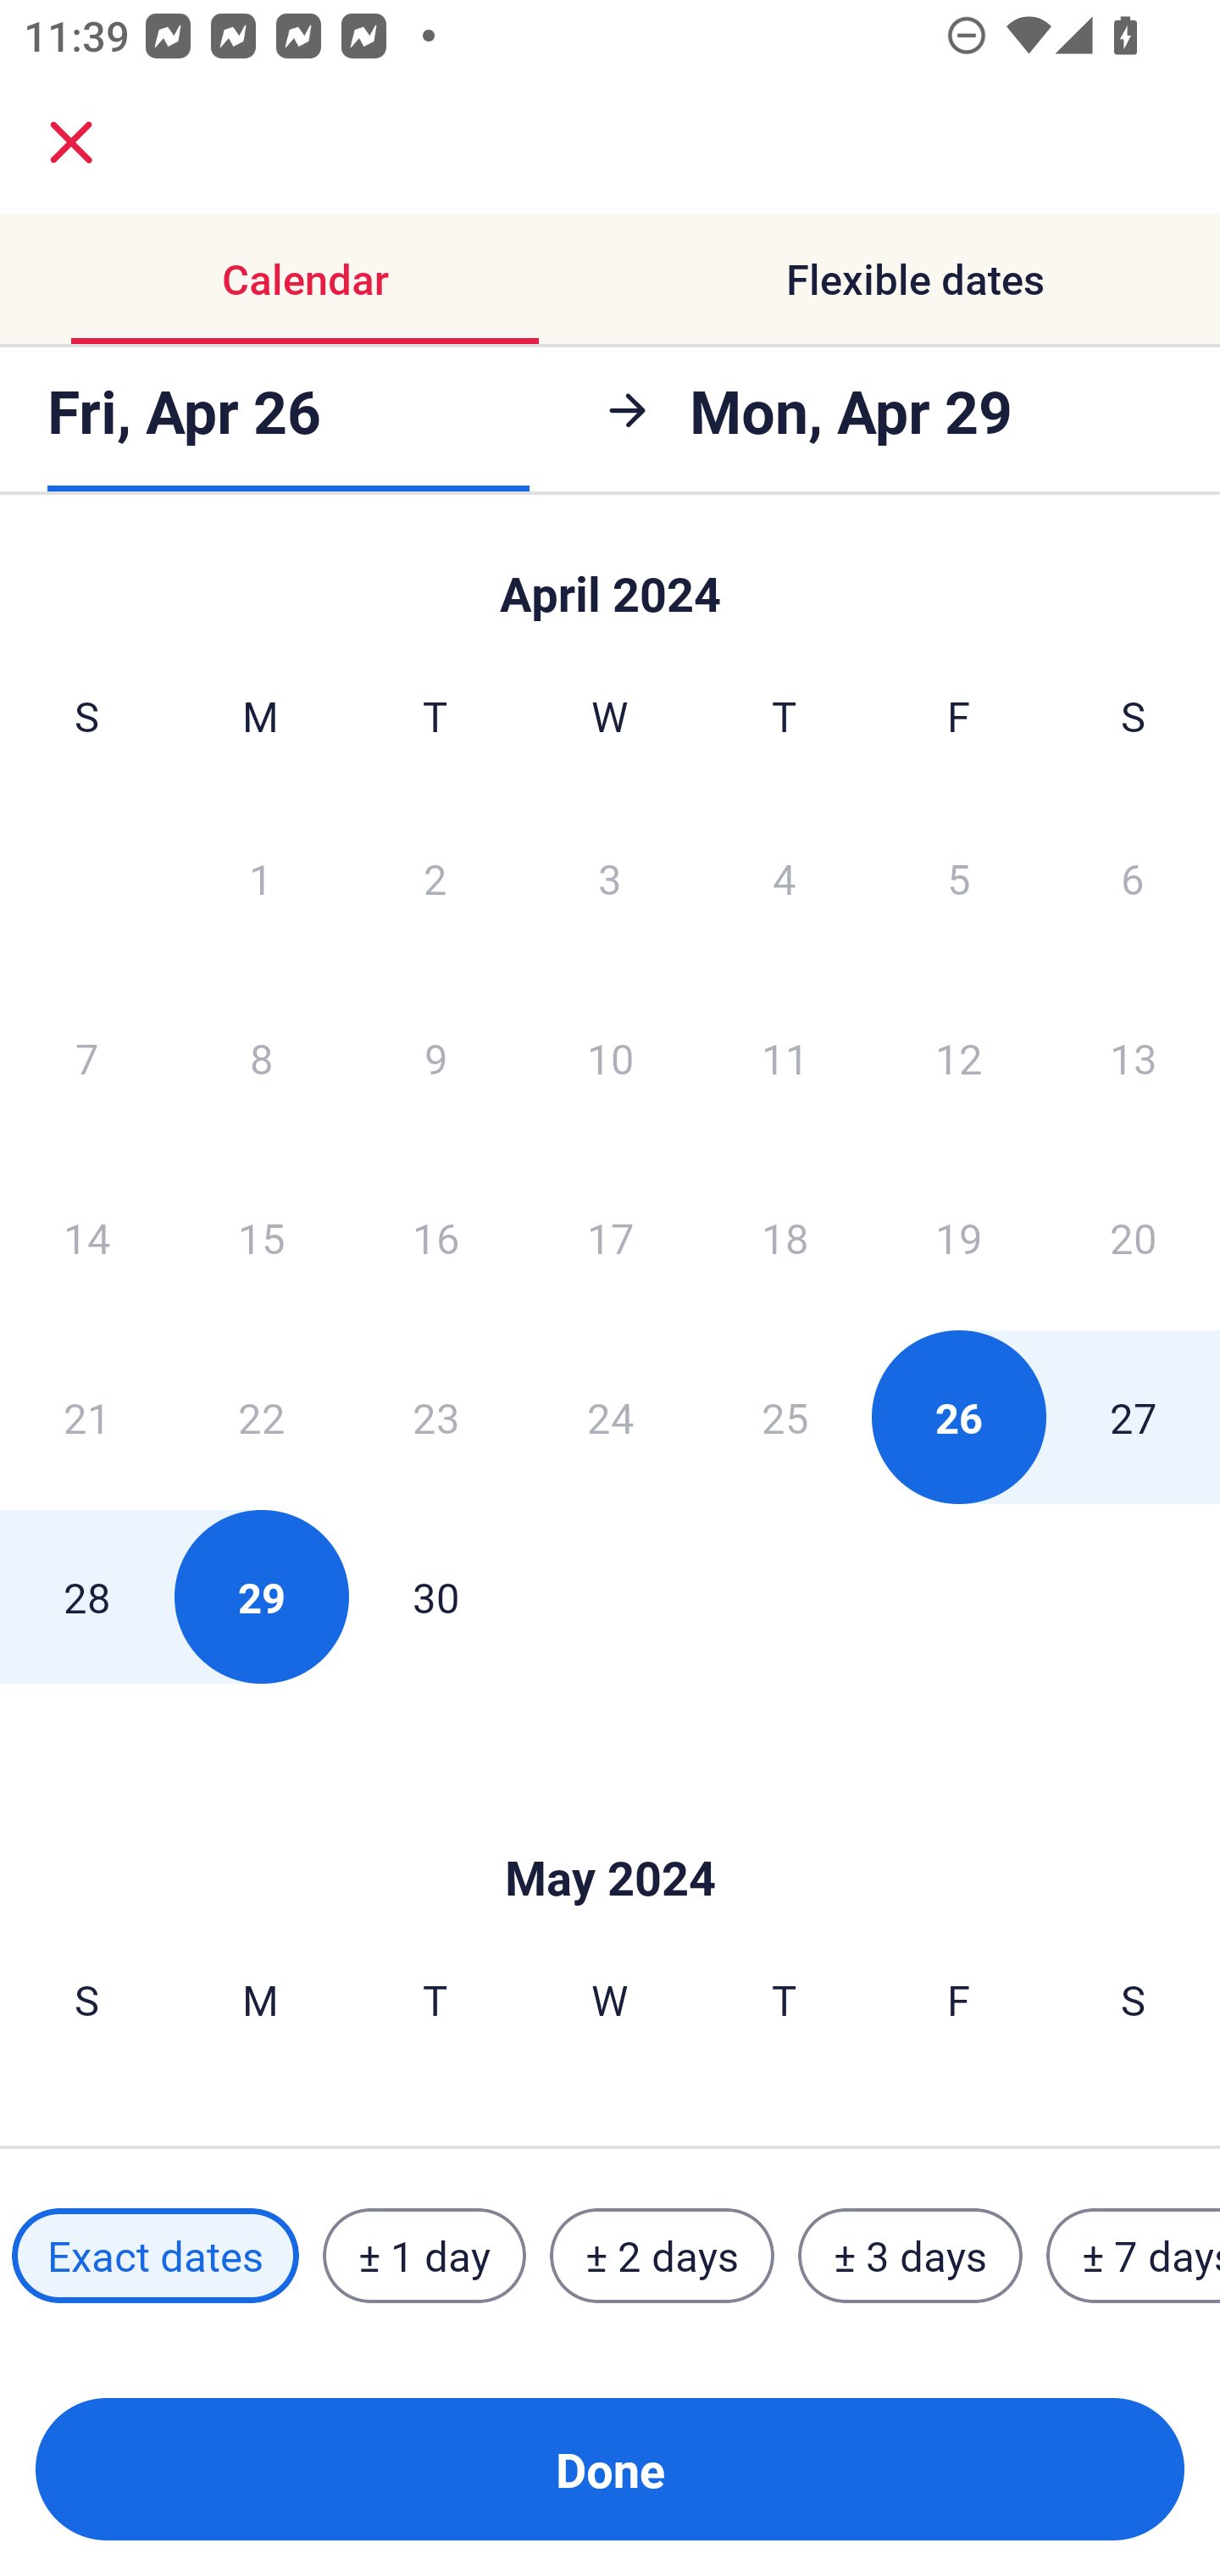  I want to click on close., so click(71, 142).